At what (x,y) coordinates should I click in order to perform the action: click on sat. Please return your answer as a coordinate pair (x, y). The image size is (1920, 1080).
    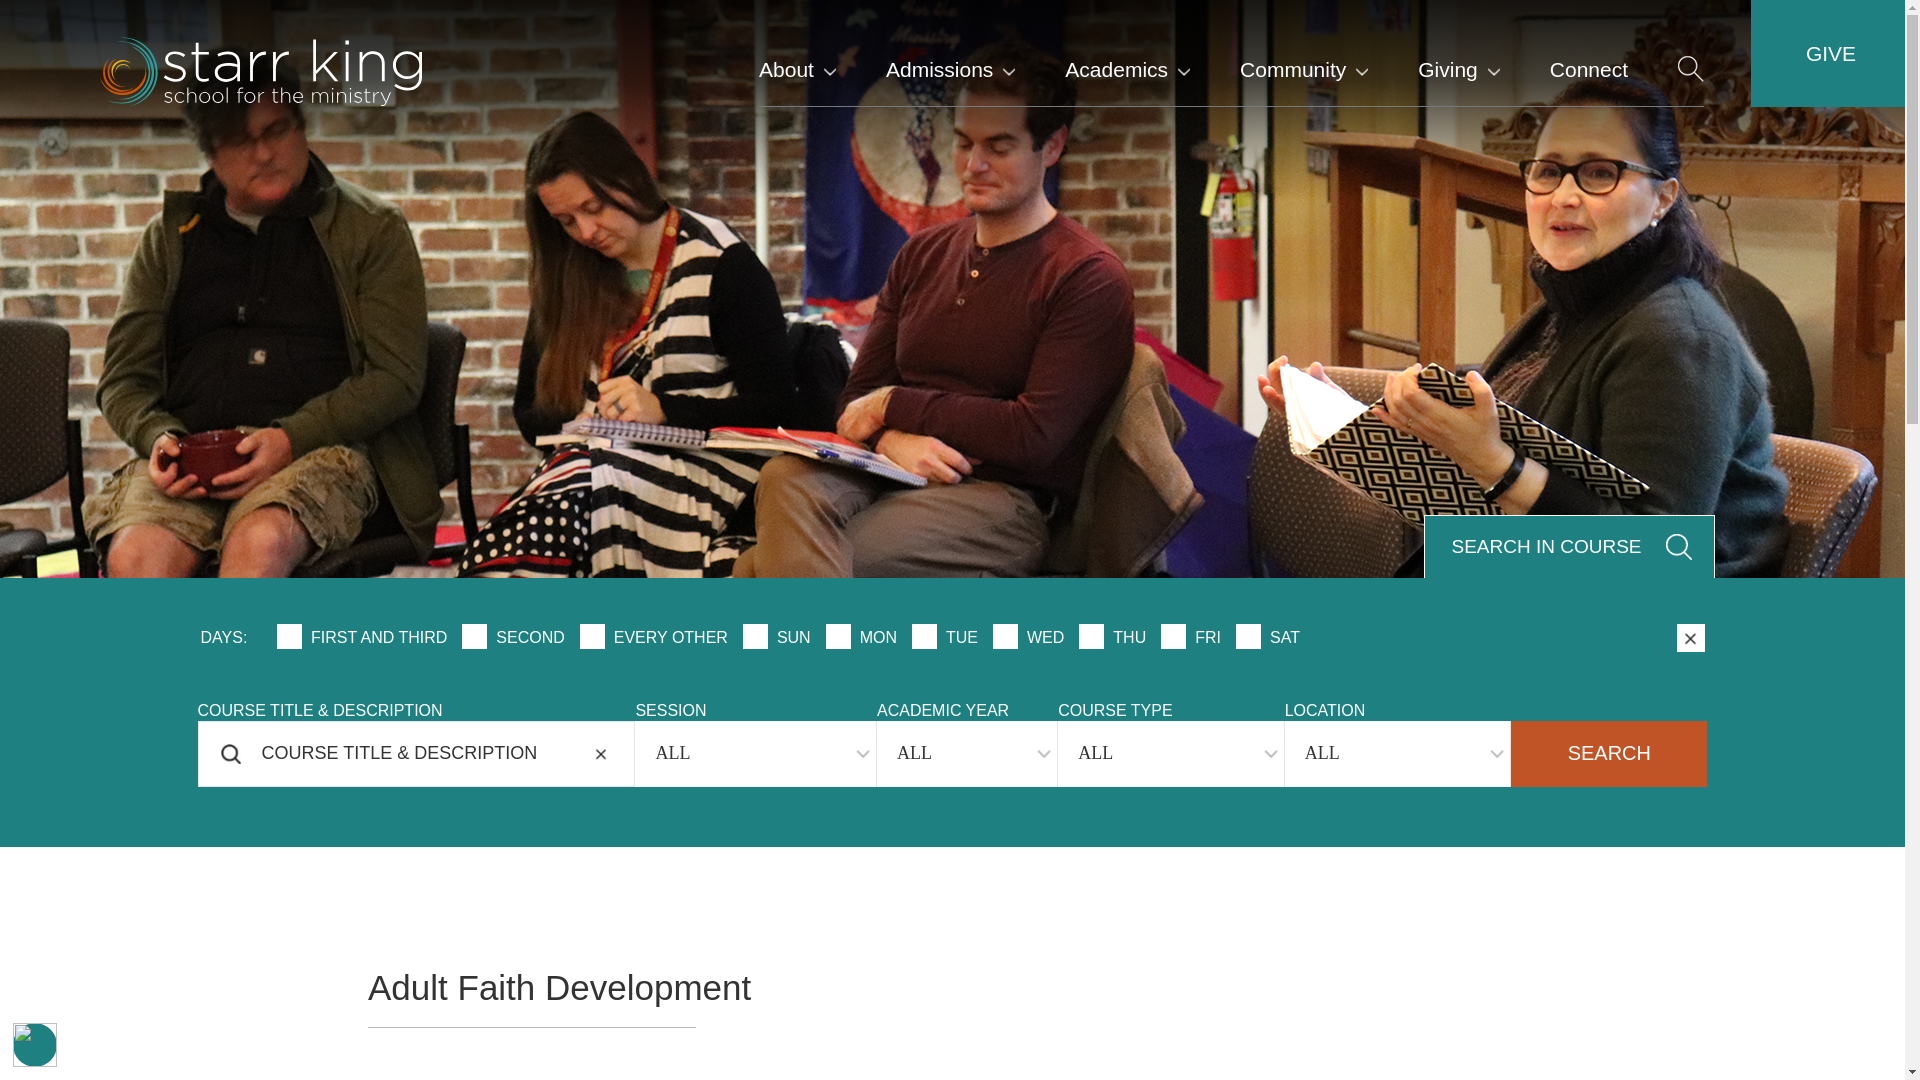
    Looking at the image, I should click on (1250, 636).